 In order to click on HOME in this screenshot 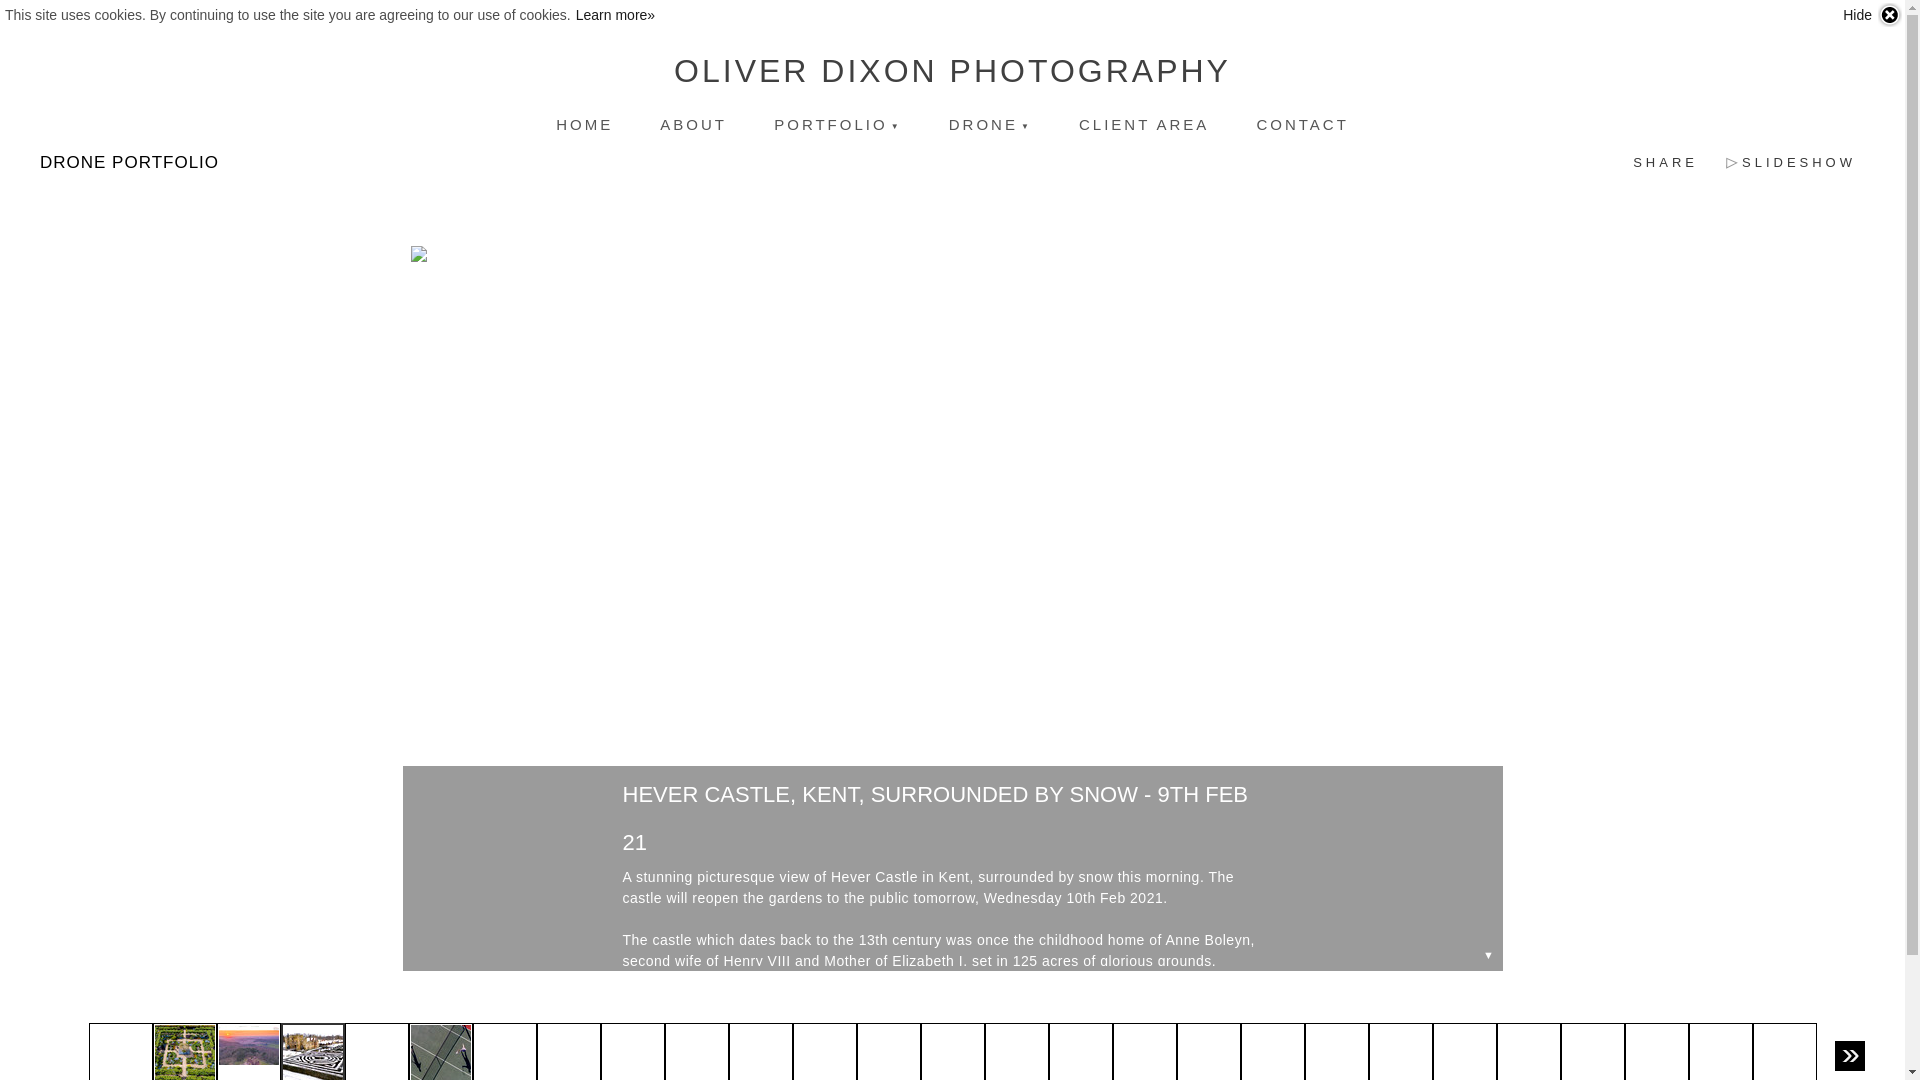, I will do `click(584, 124)`.